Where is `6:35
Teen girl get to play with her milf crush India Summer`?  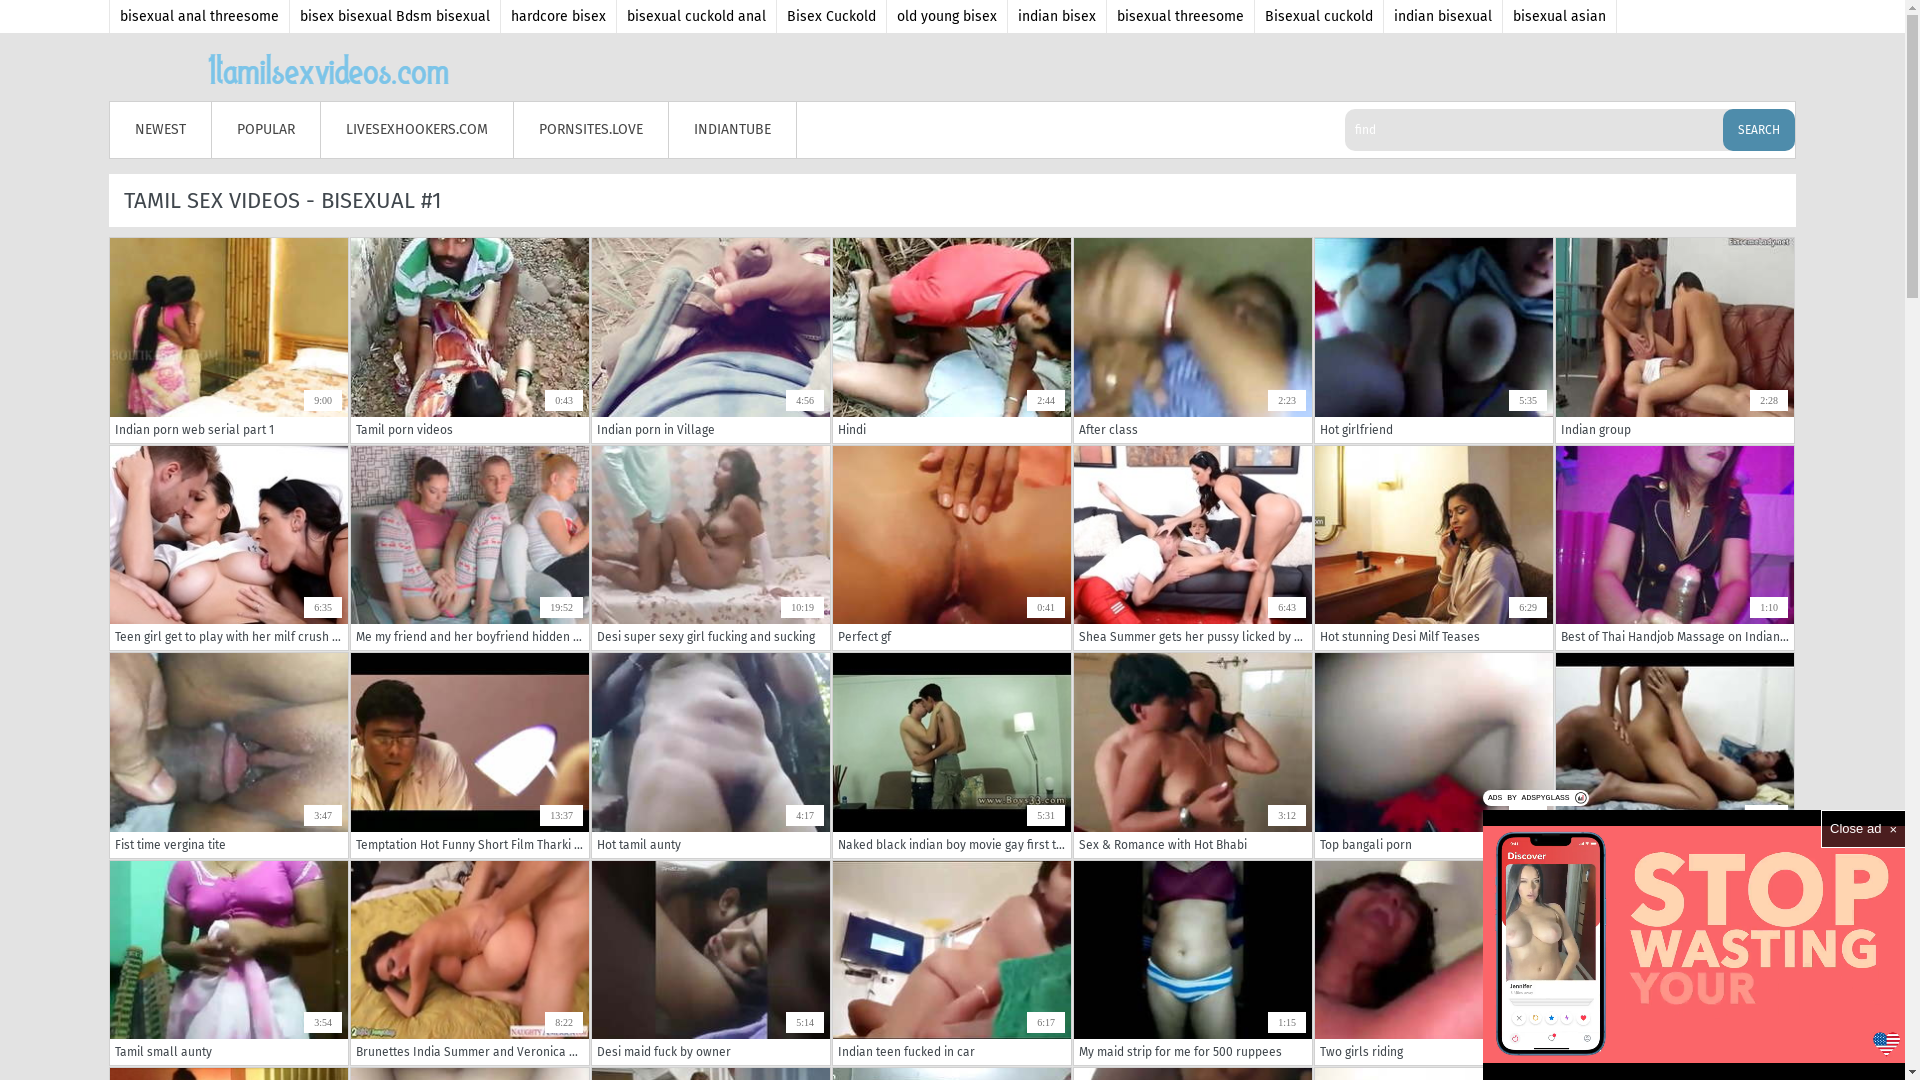
6:35
Teen girl get to play with her milf crush India Summer is located at coordinates (229, 548).